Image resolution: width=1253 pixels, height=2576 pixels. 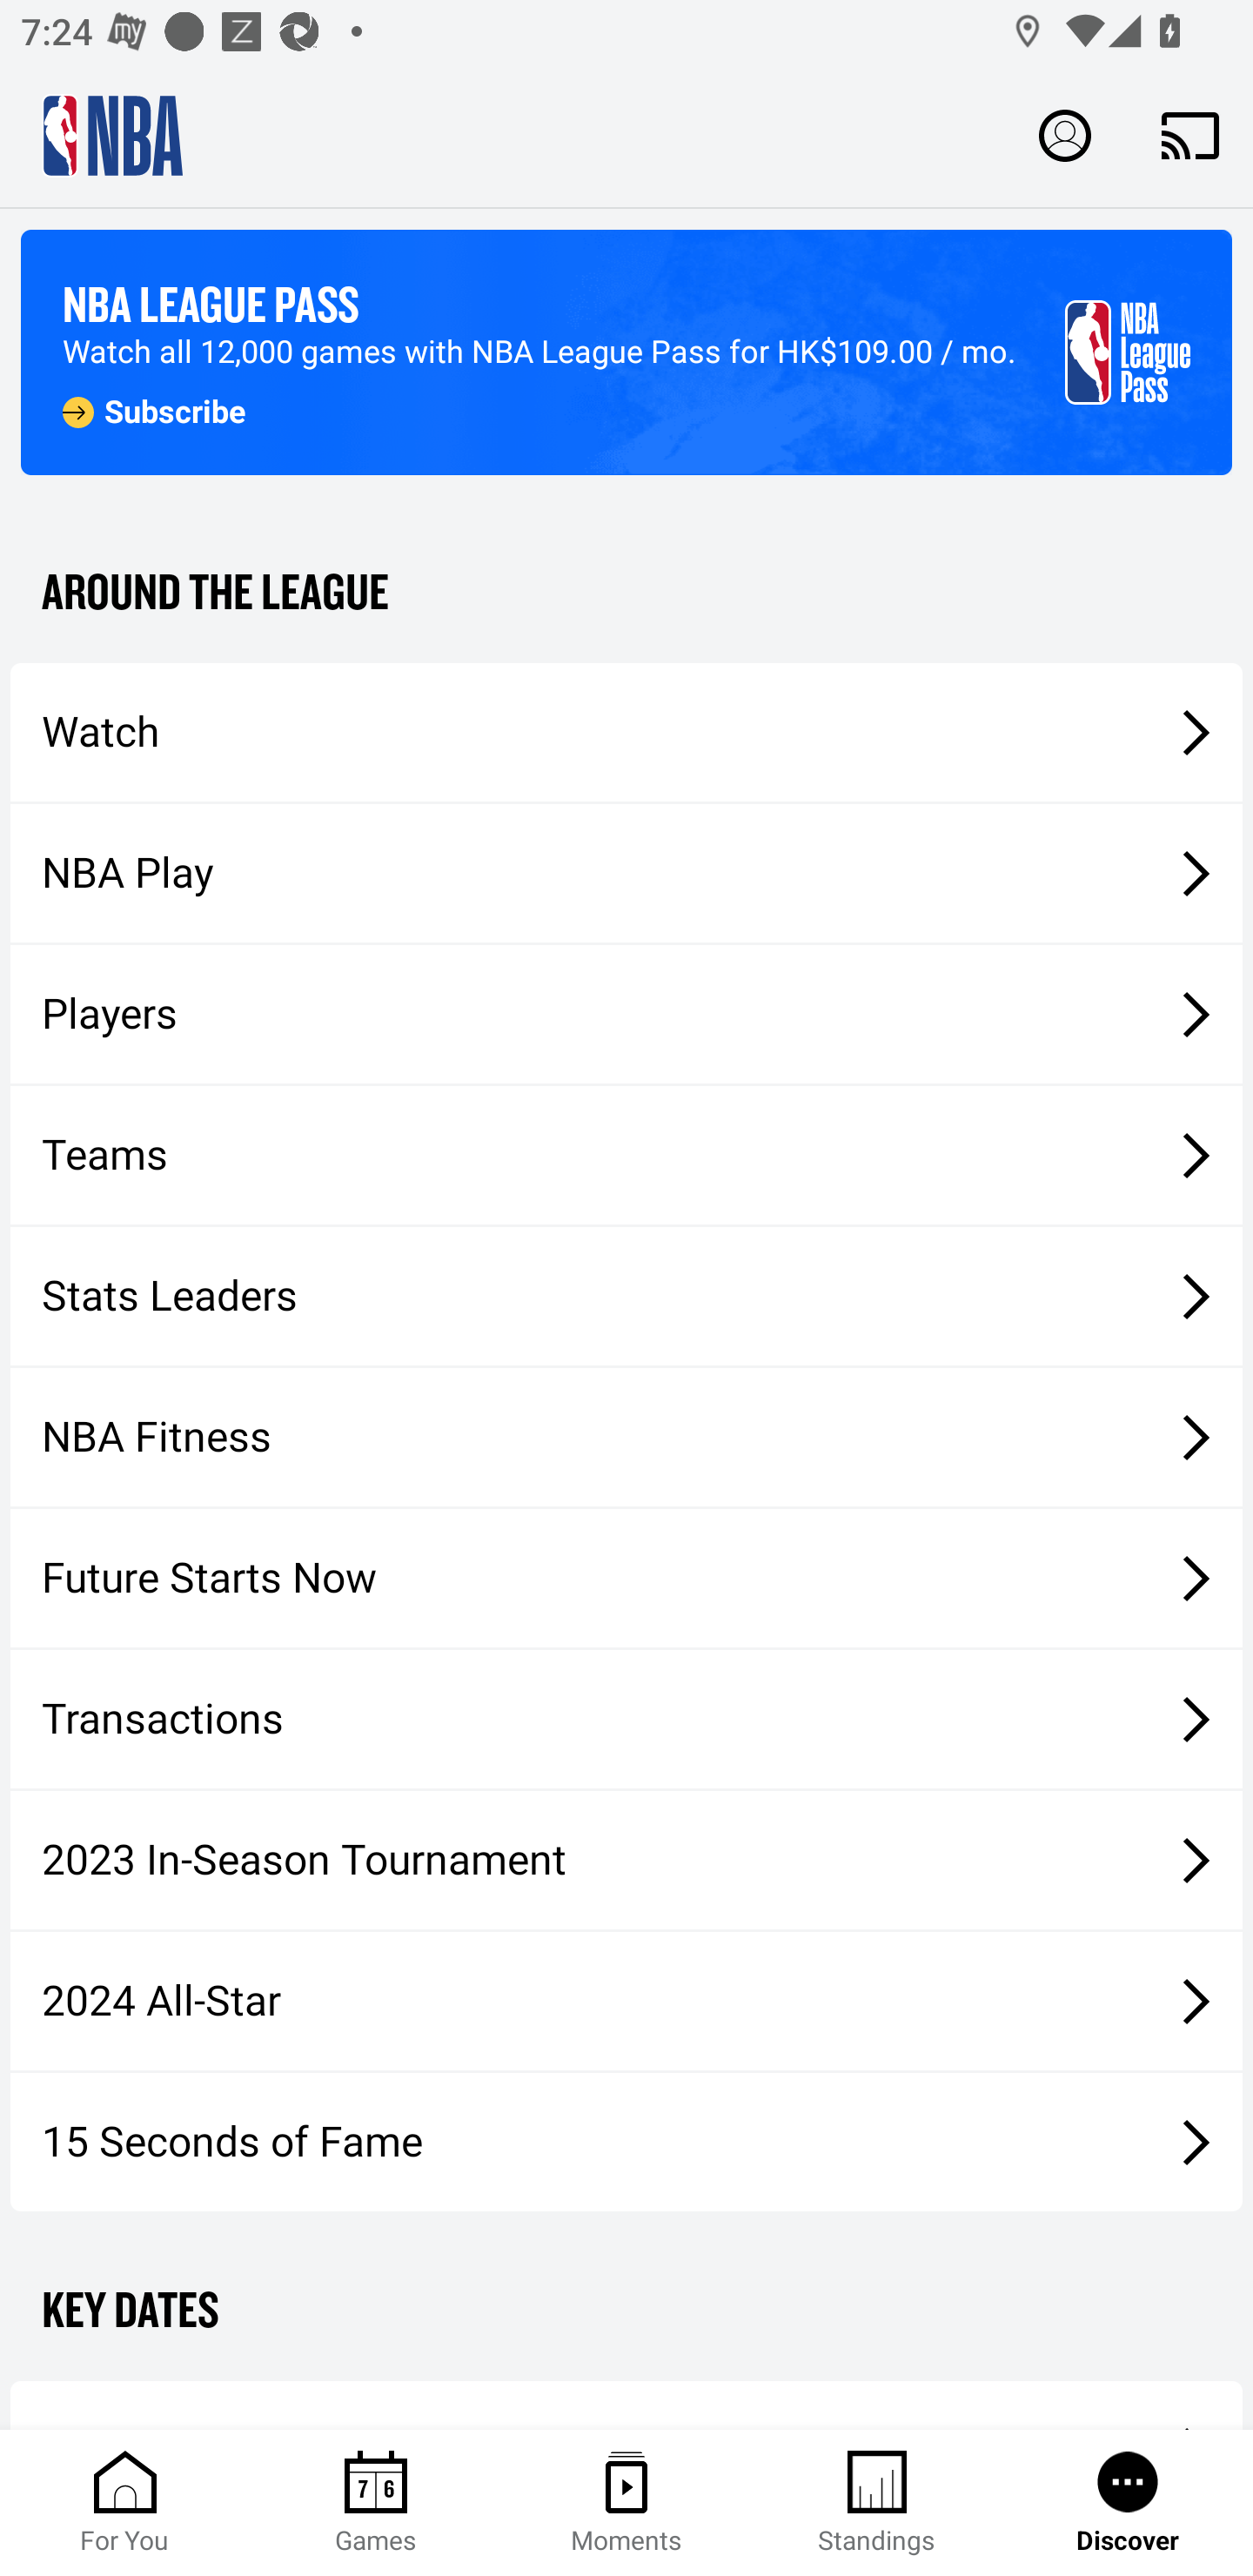 What do you see at coordinates (626, 731) in the screenshot?
I see `Watch` at bounding box center [626, 731].